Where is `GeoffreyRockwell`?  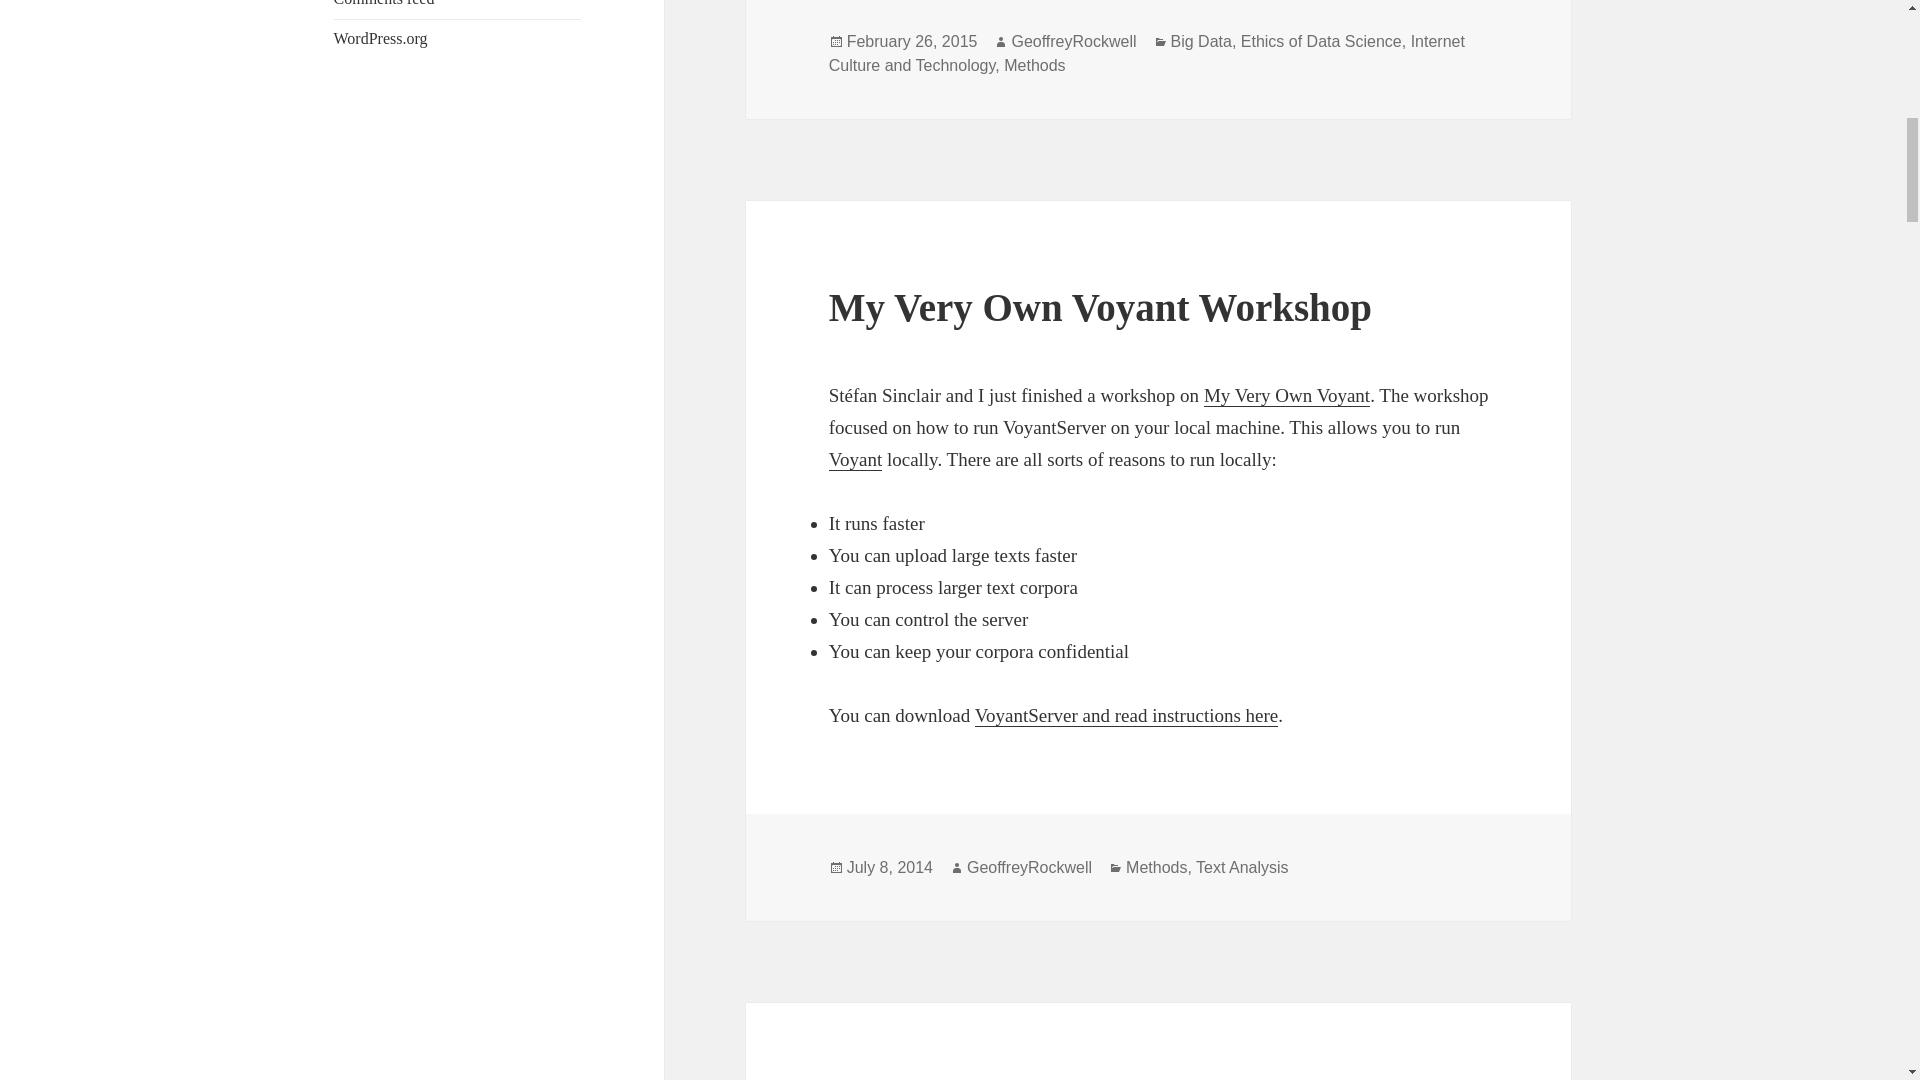 GeoffreyRockwell is located at coordinates (1074, 42).